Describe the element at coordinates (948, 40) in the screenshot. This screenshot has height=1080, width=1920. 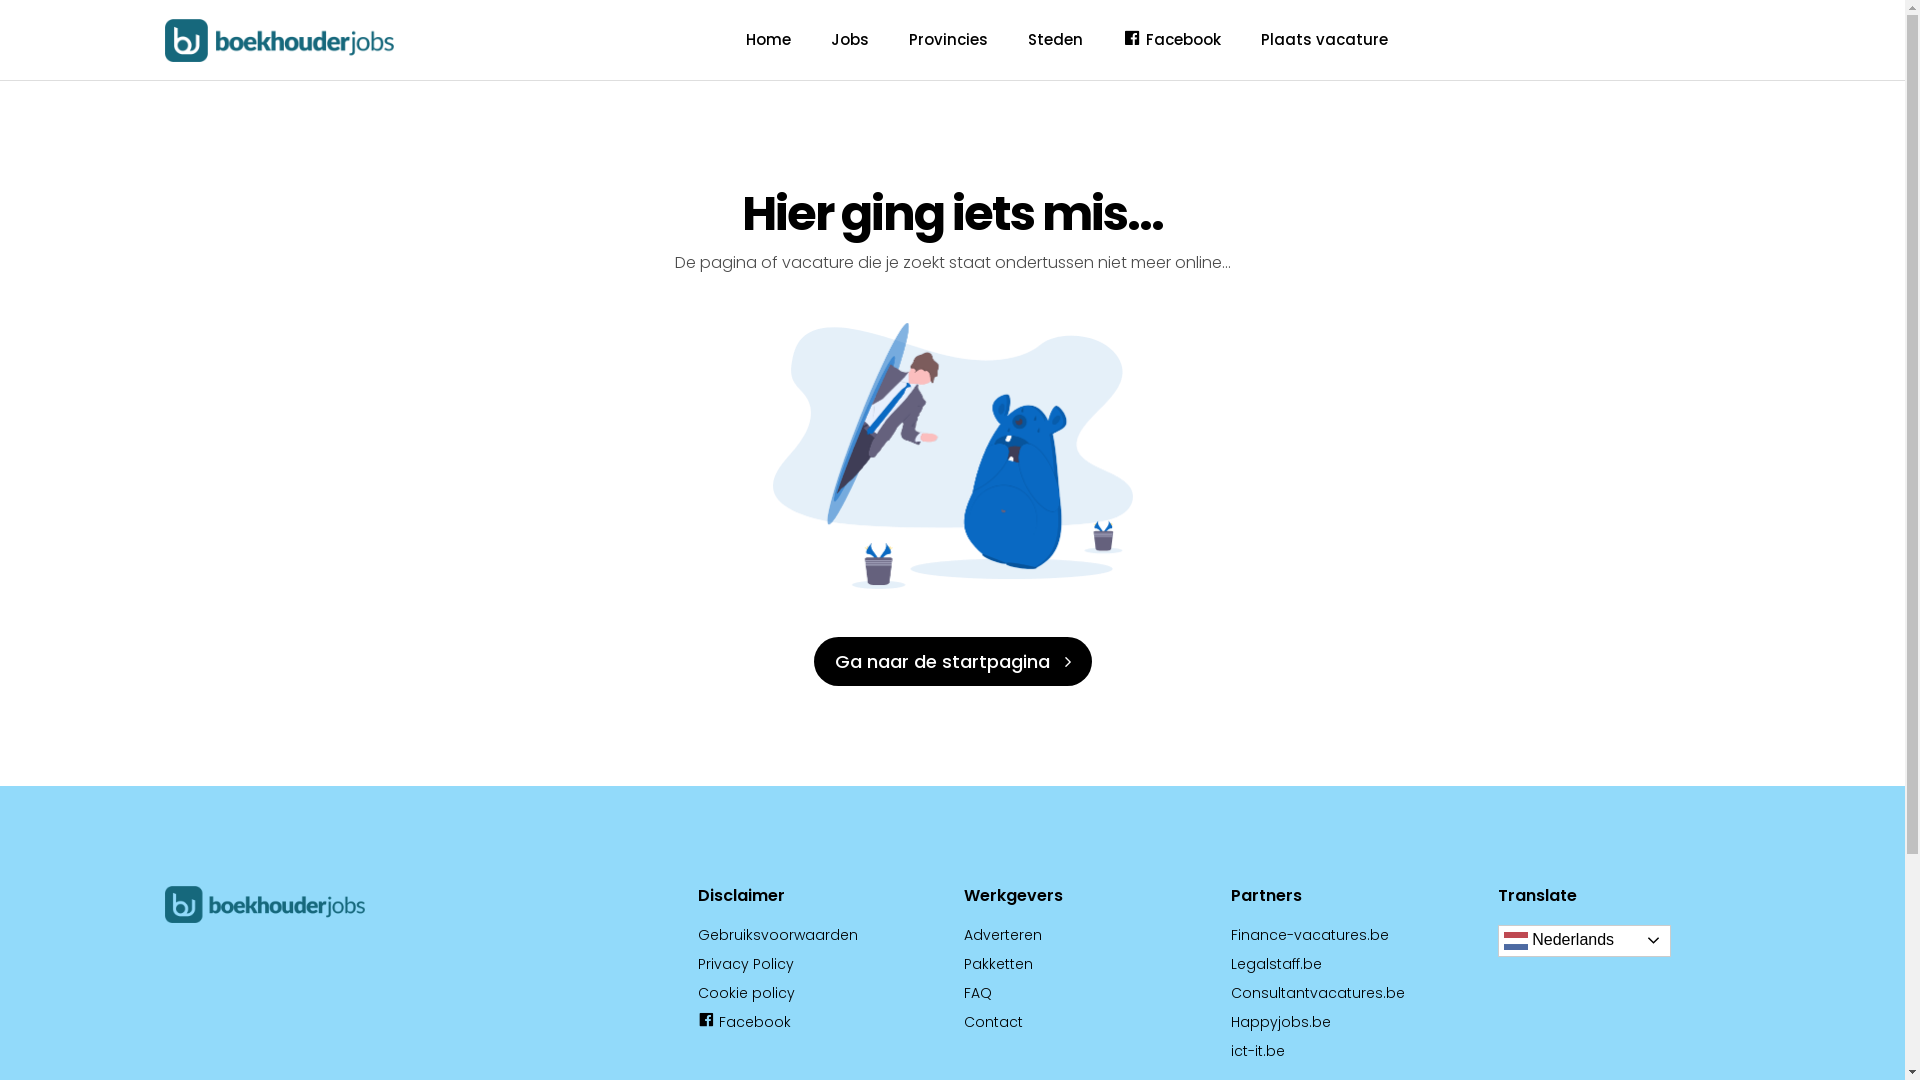
I see `Provincies` at that location.